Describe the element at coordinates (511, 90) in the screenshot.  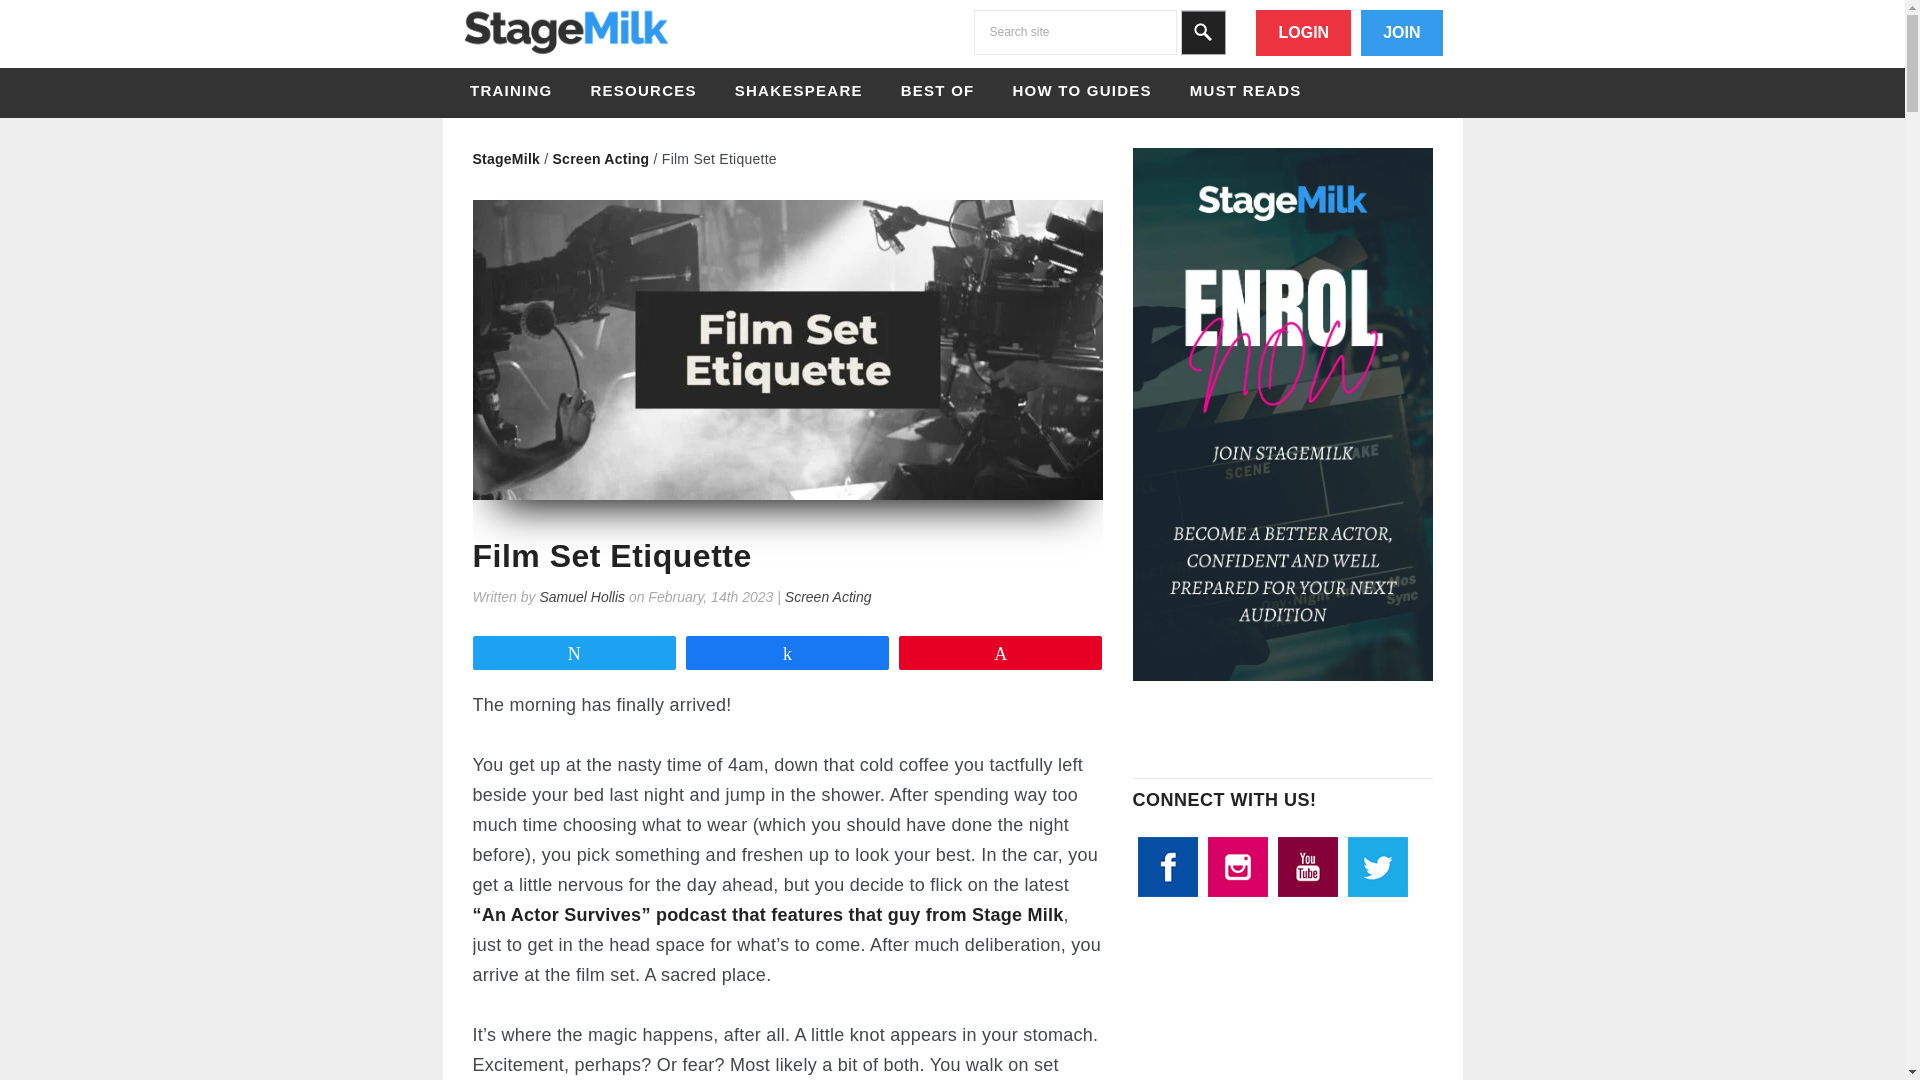
I see `TRAINING` at that location.